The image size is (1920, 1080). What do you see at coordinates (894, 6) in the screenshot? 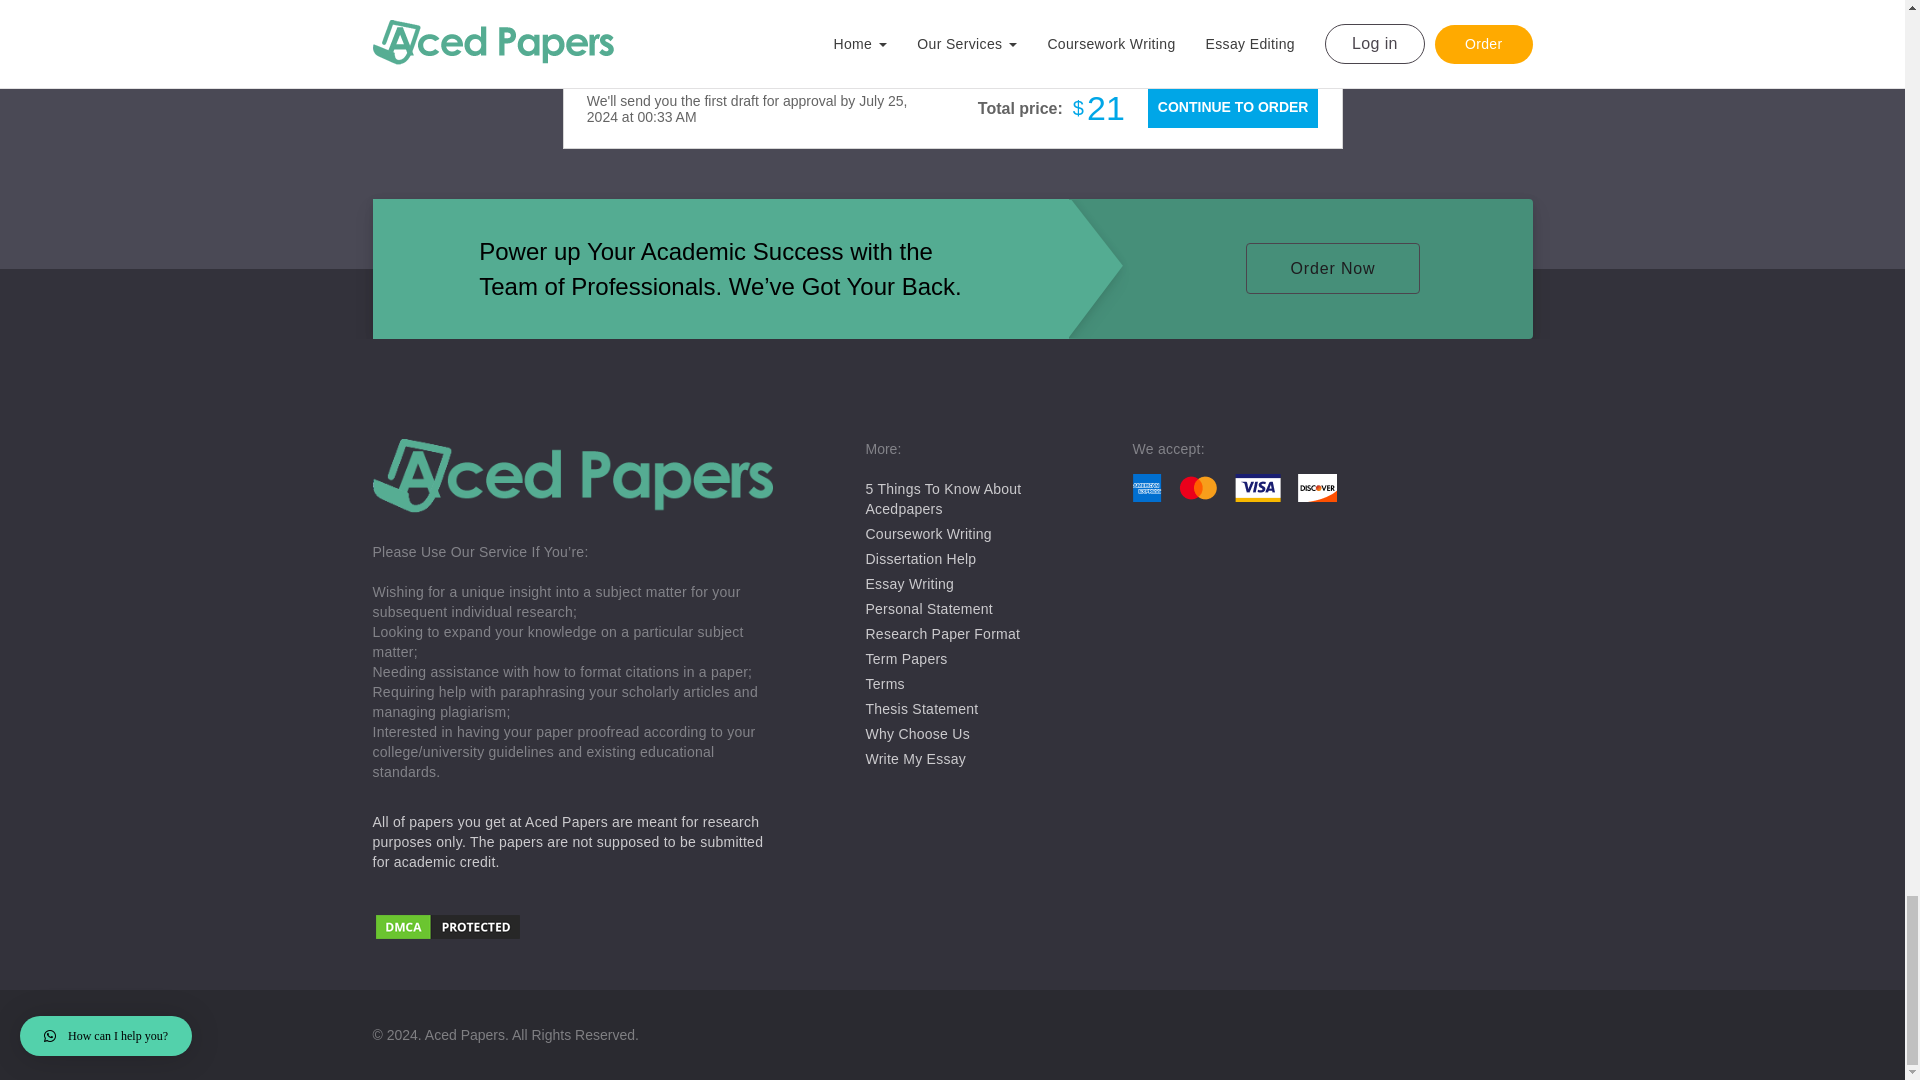
I see `3 days` at bounding box center [894, 6].